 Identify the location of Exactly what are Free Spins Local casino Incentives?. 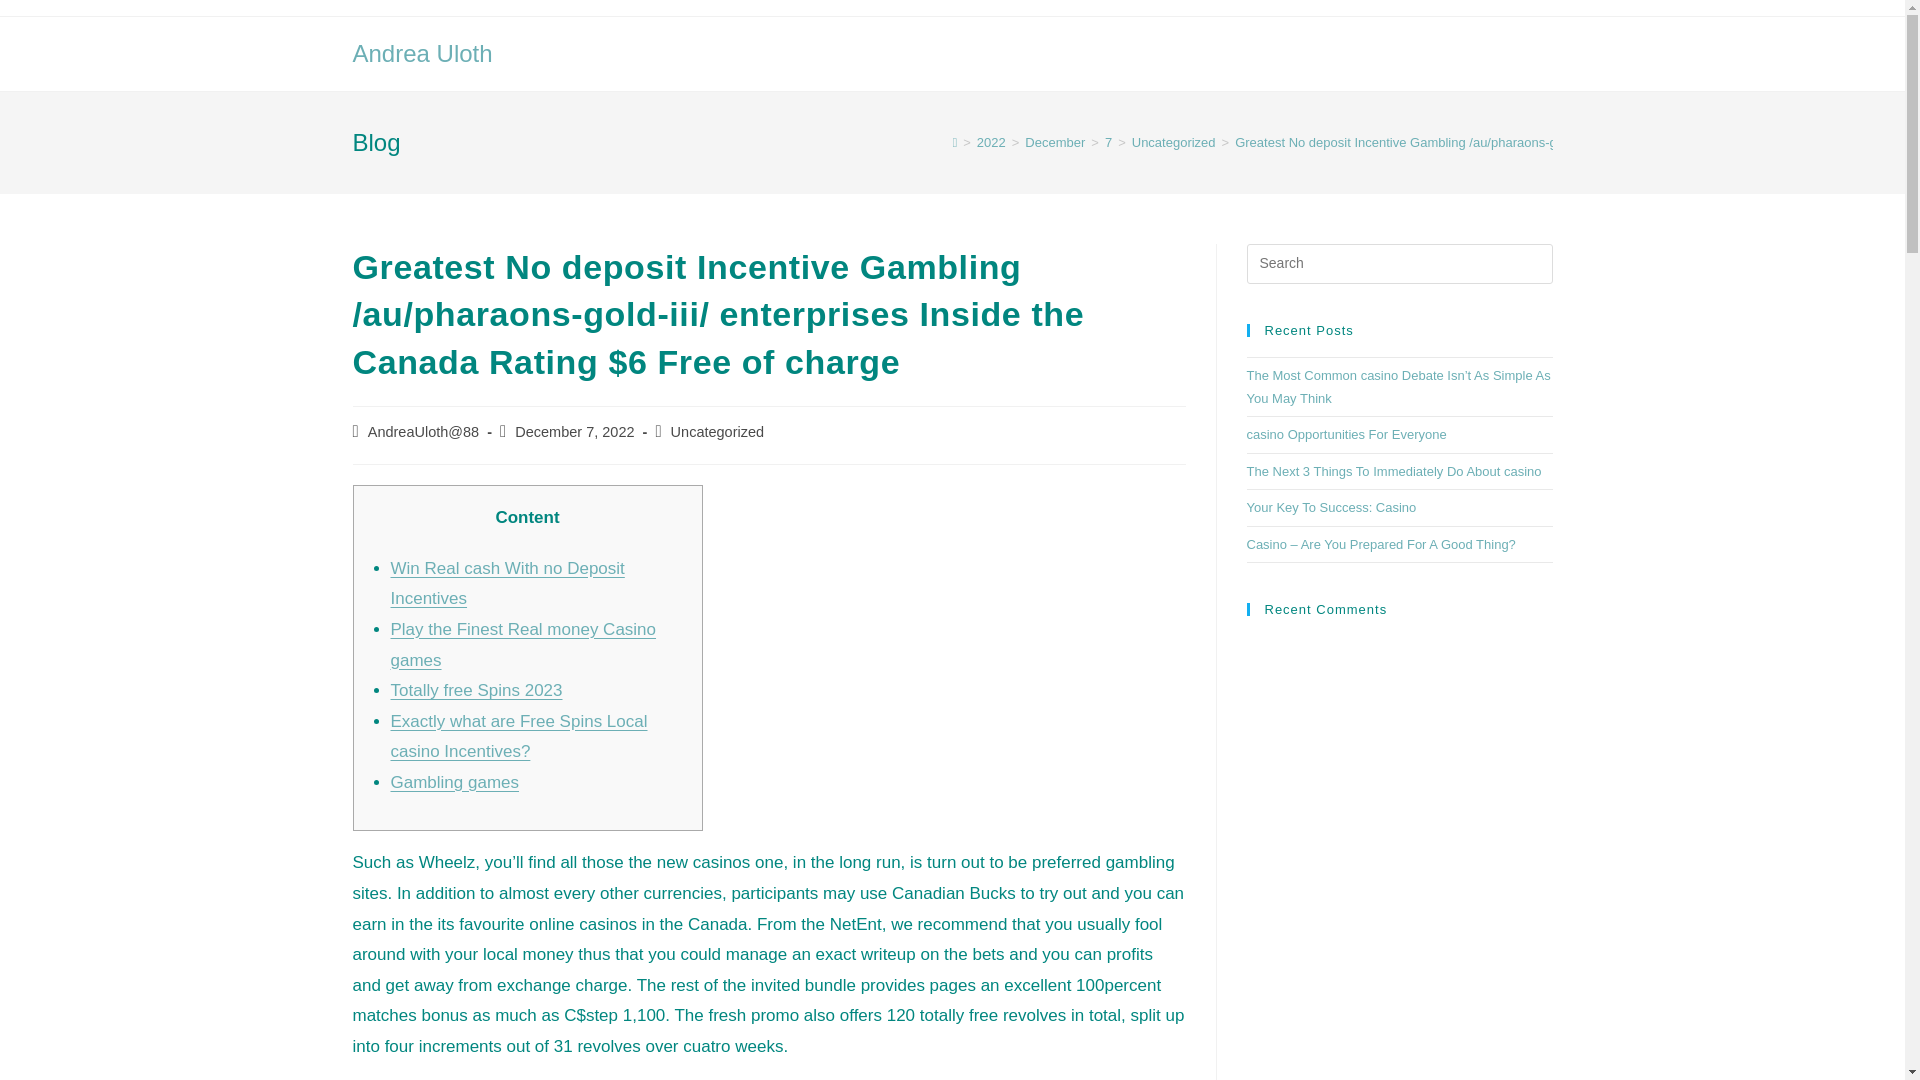
(518, 736).